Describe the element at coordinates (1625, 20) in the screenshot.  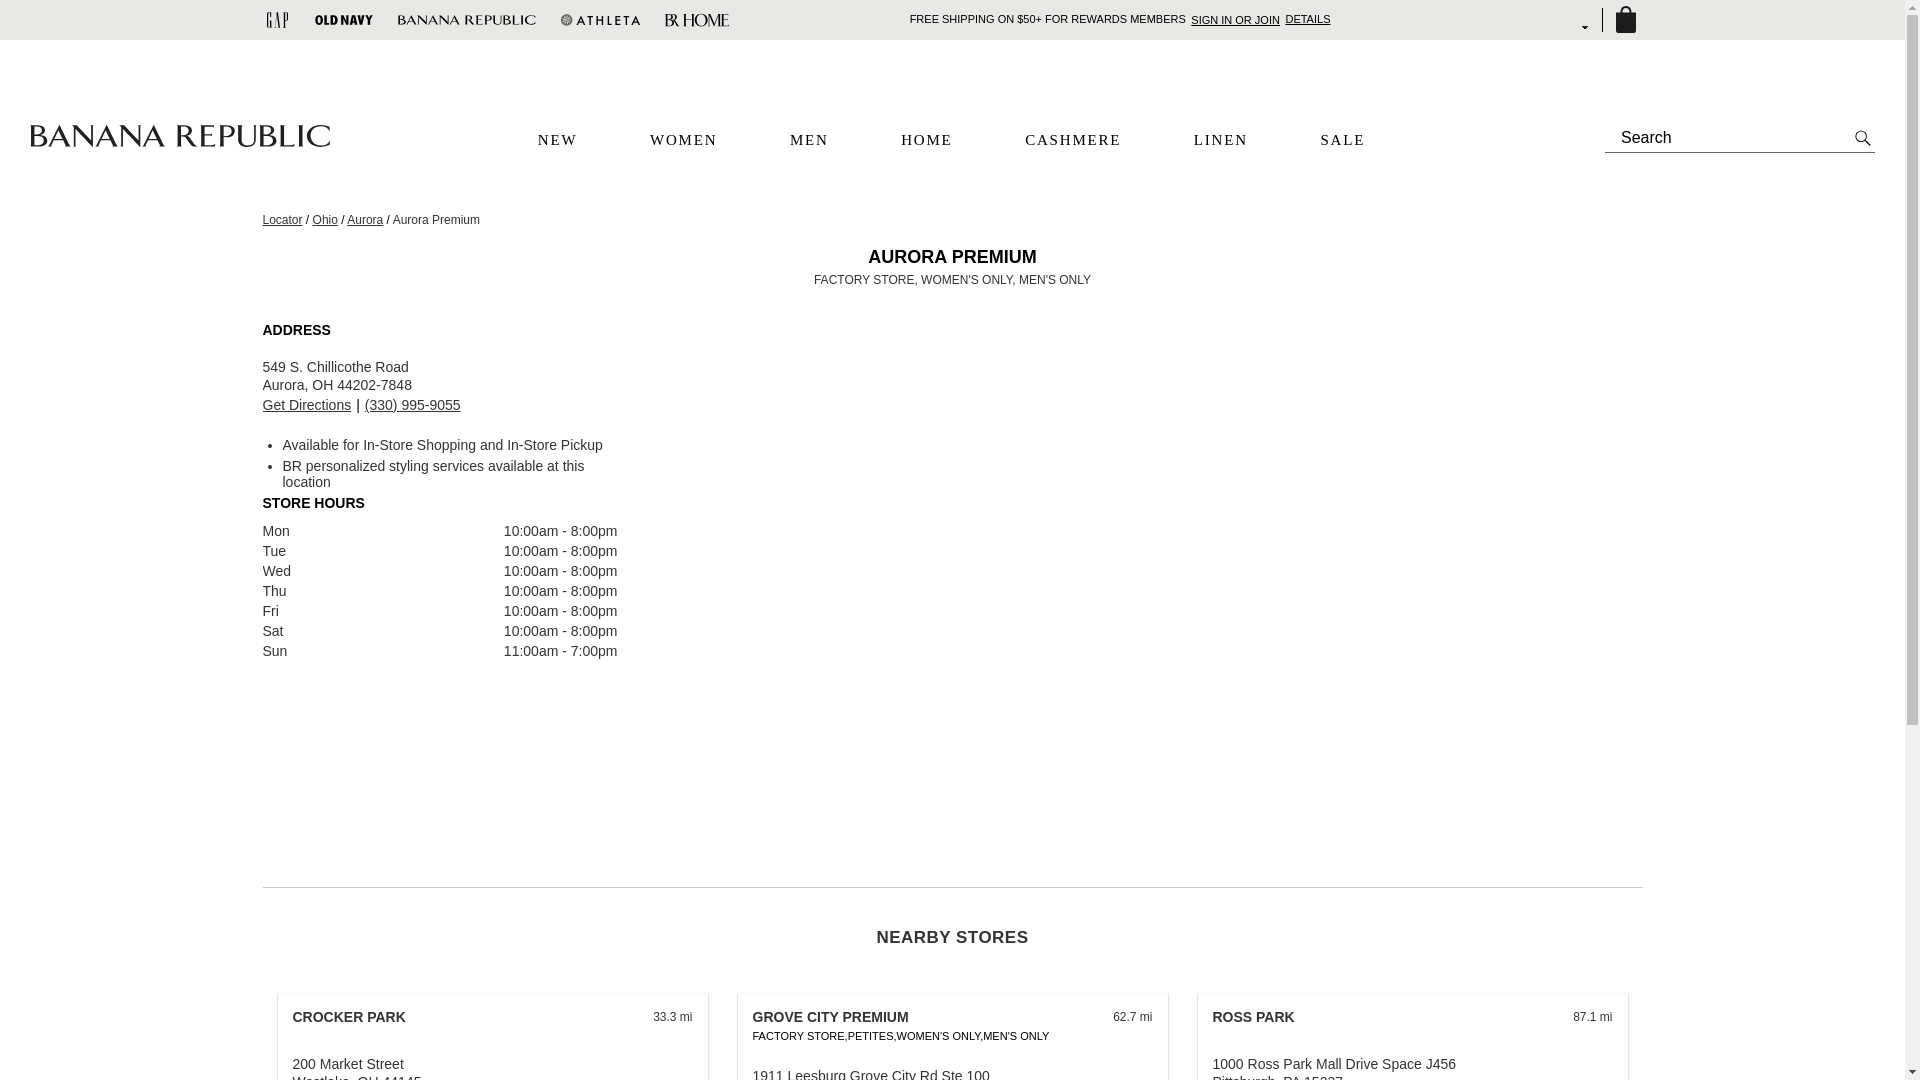
I see `Bag` at that location.